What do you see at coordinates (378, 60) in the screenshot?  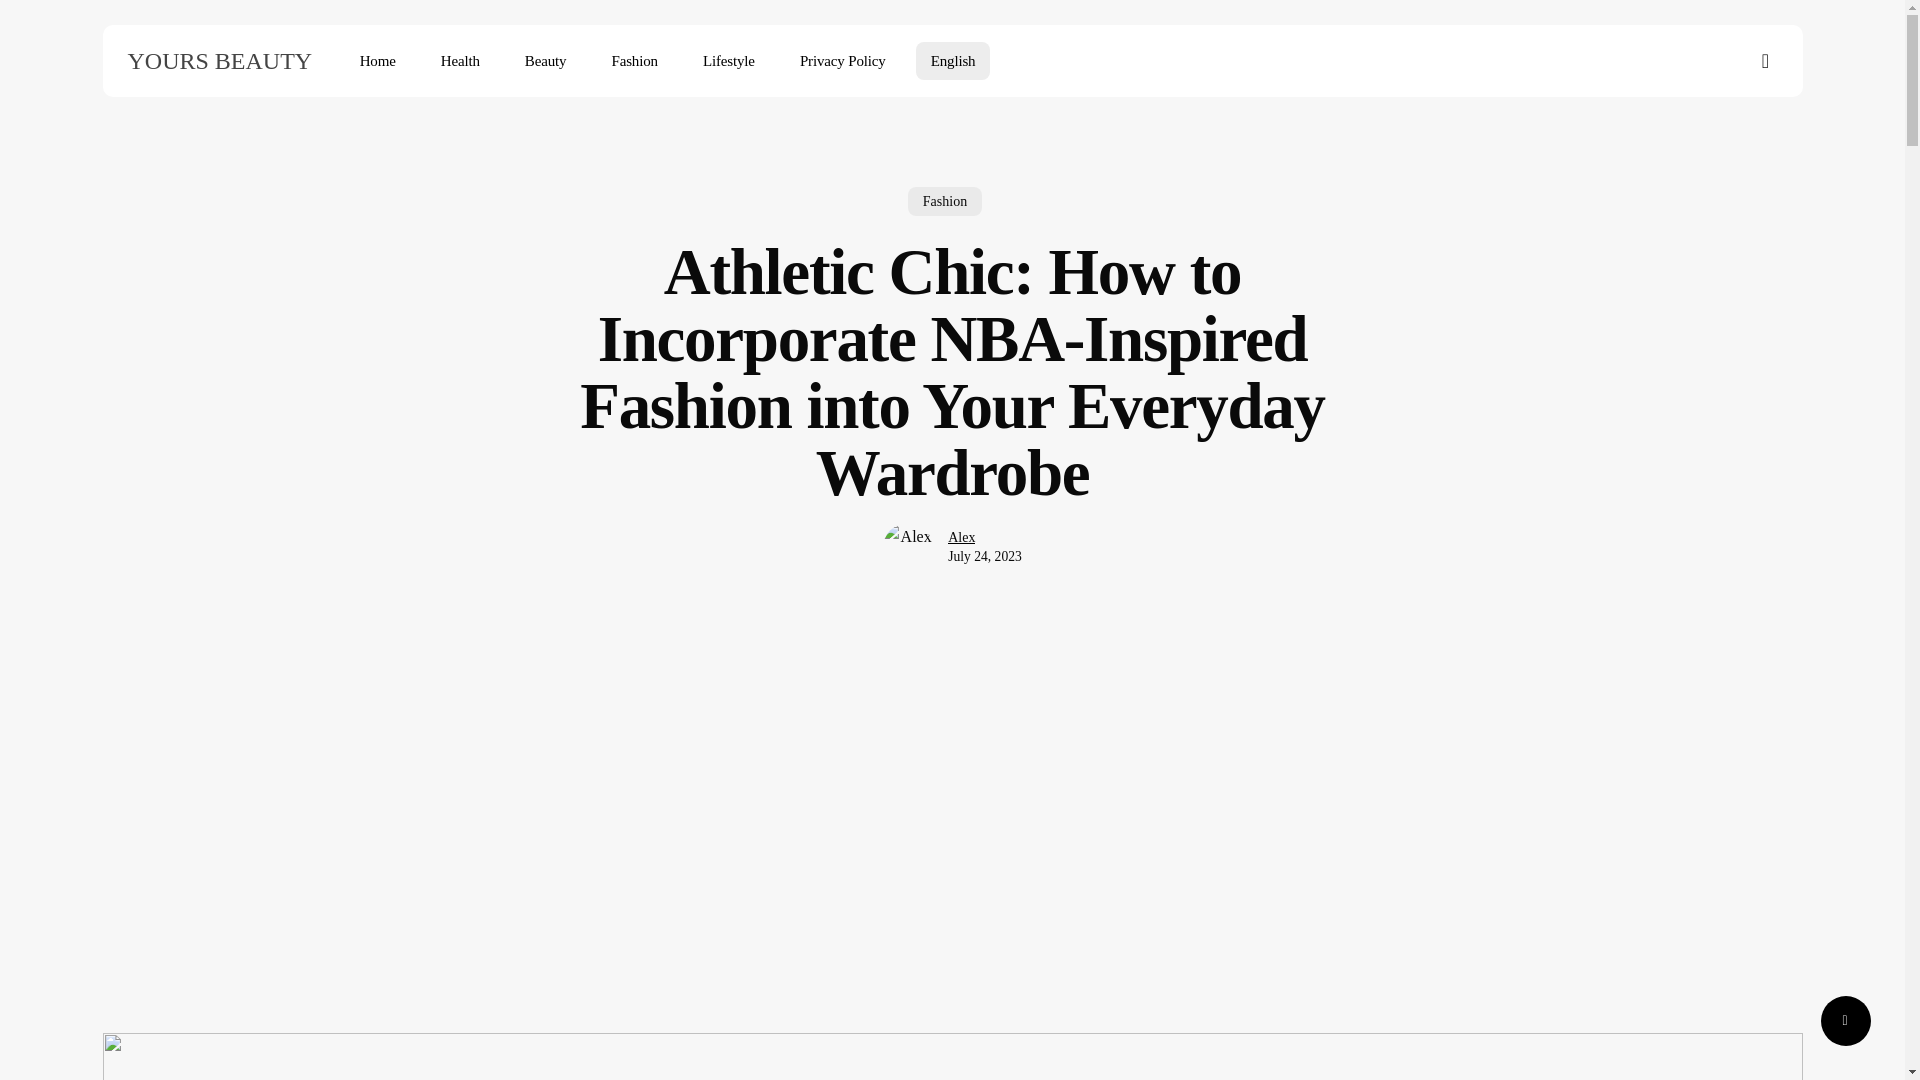 I see `Home` at bounding box center [378, 60].